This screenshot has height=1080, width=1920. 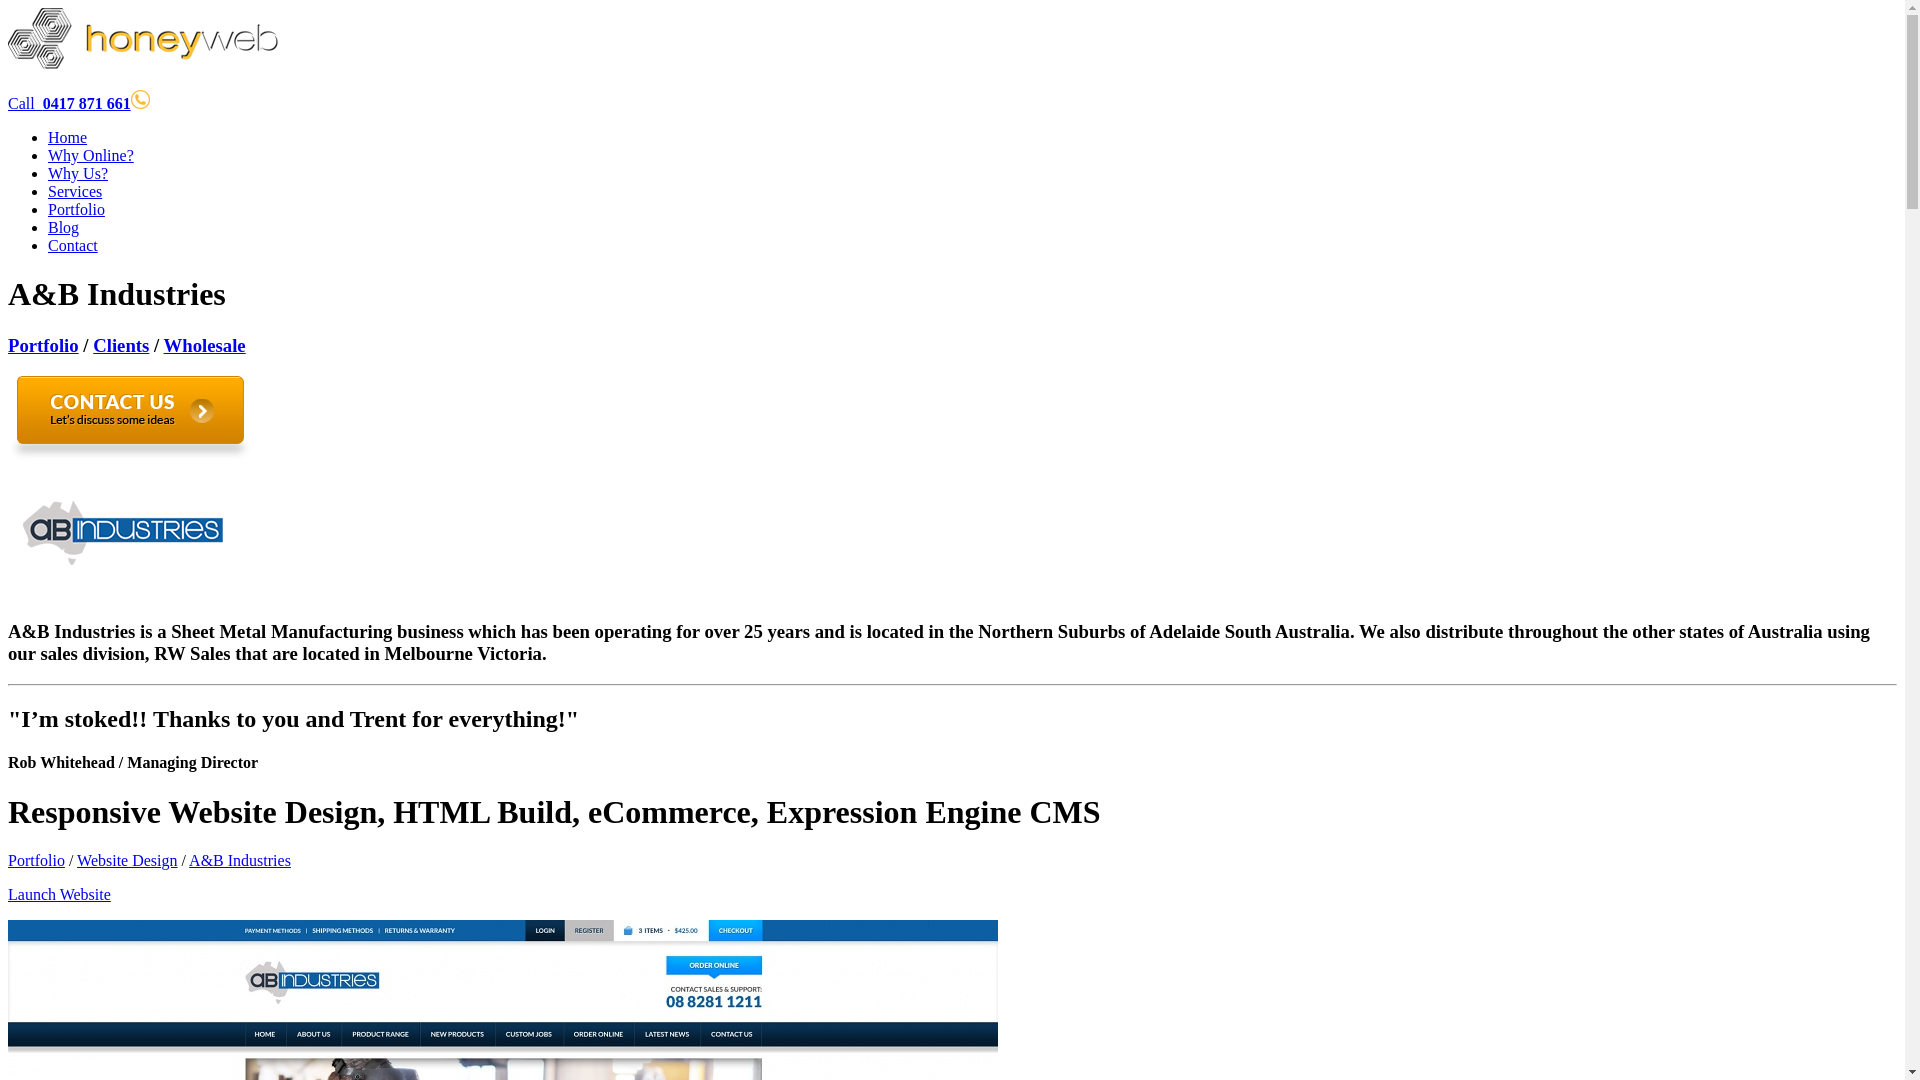 I want to click on Why Online?, so click(x=91, y=156).